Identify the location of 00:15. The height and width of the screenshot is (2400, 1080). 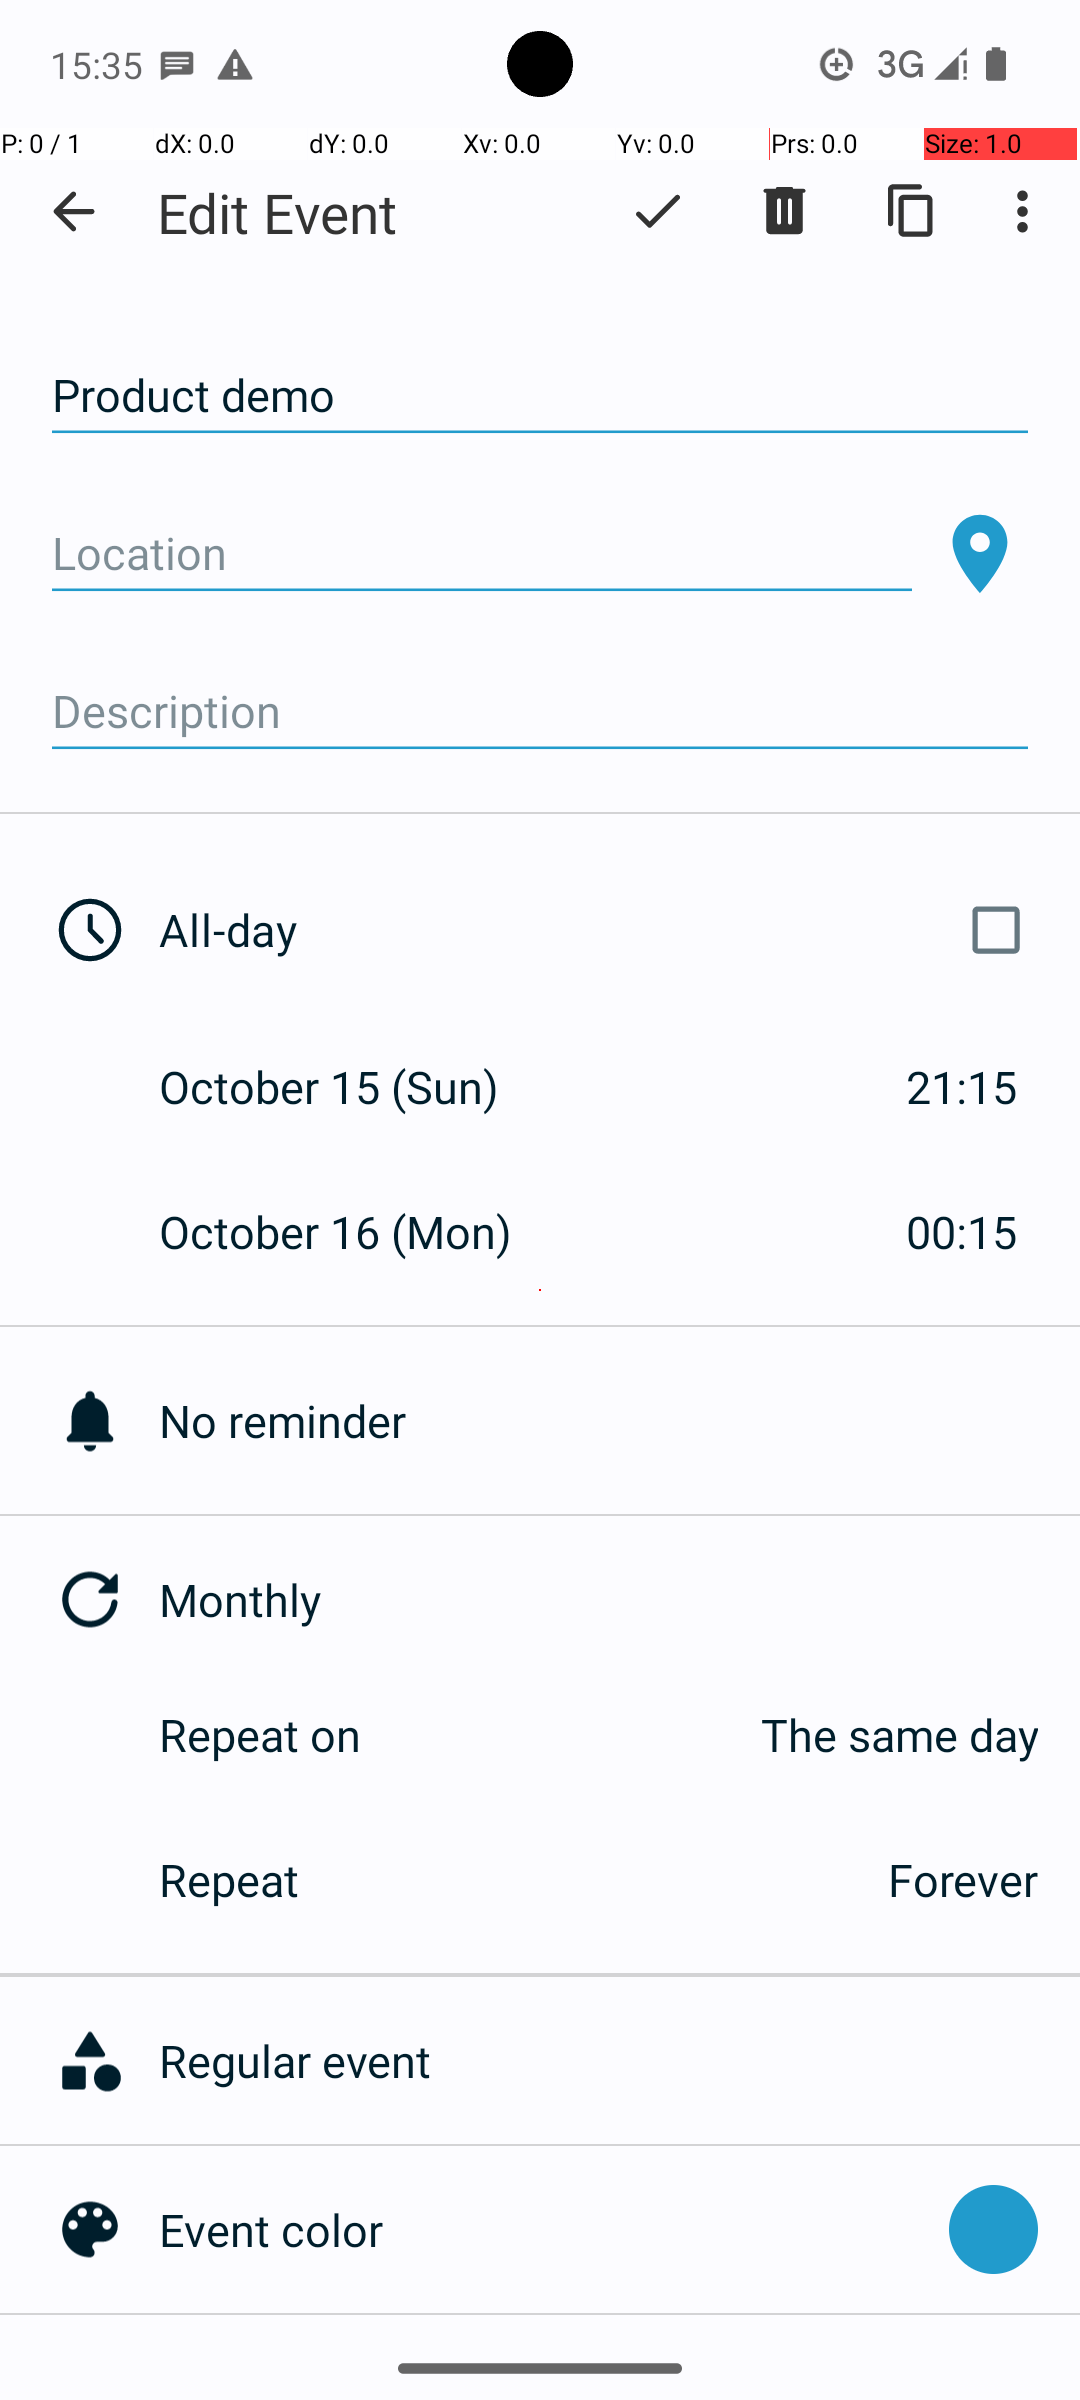
(962, 1232).